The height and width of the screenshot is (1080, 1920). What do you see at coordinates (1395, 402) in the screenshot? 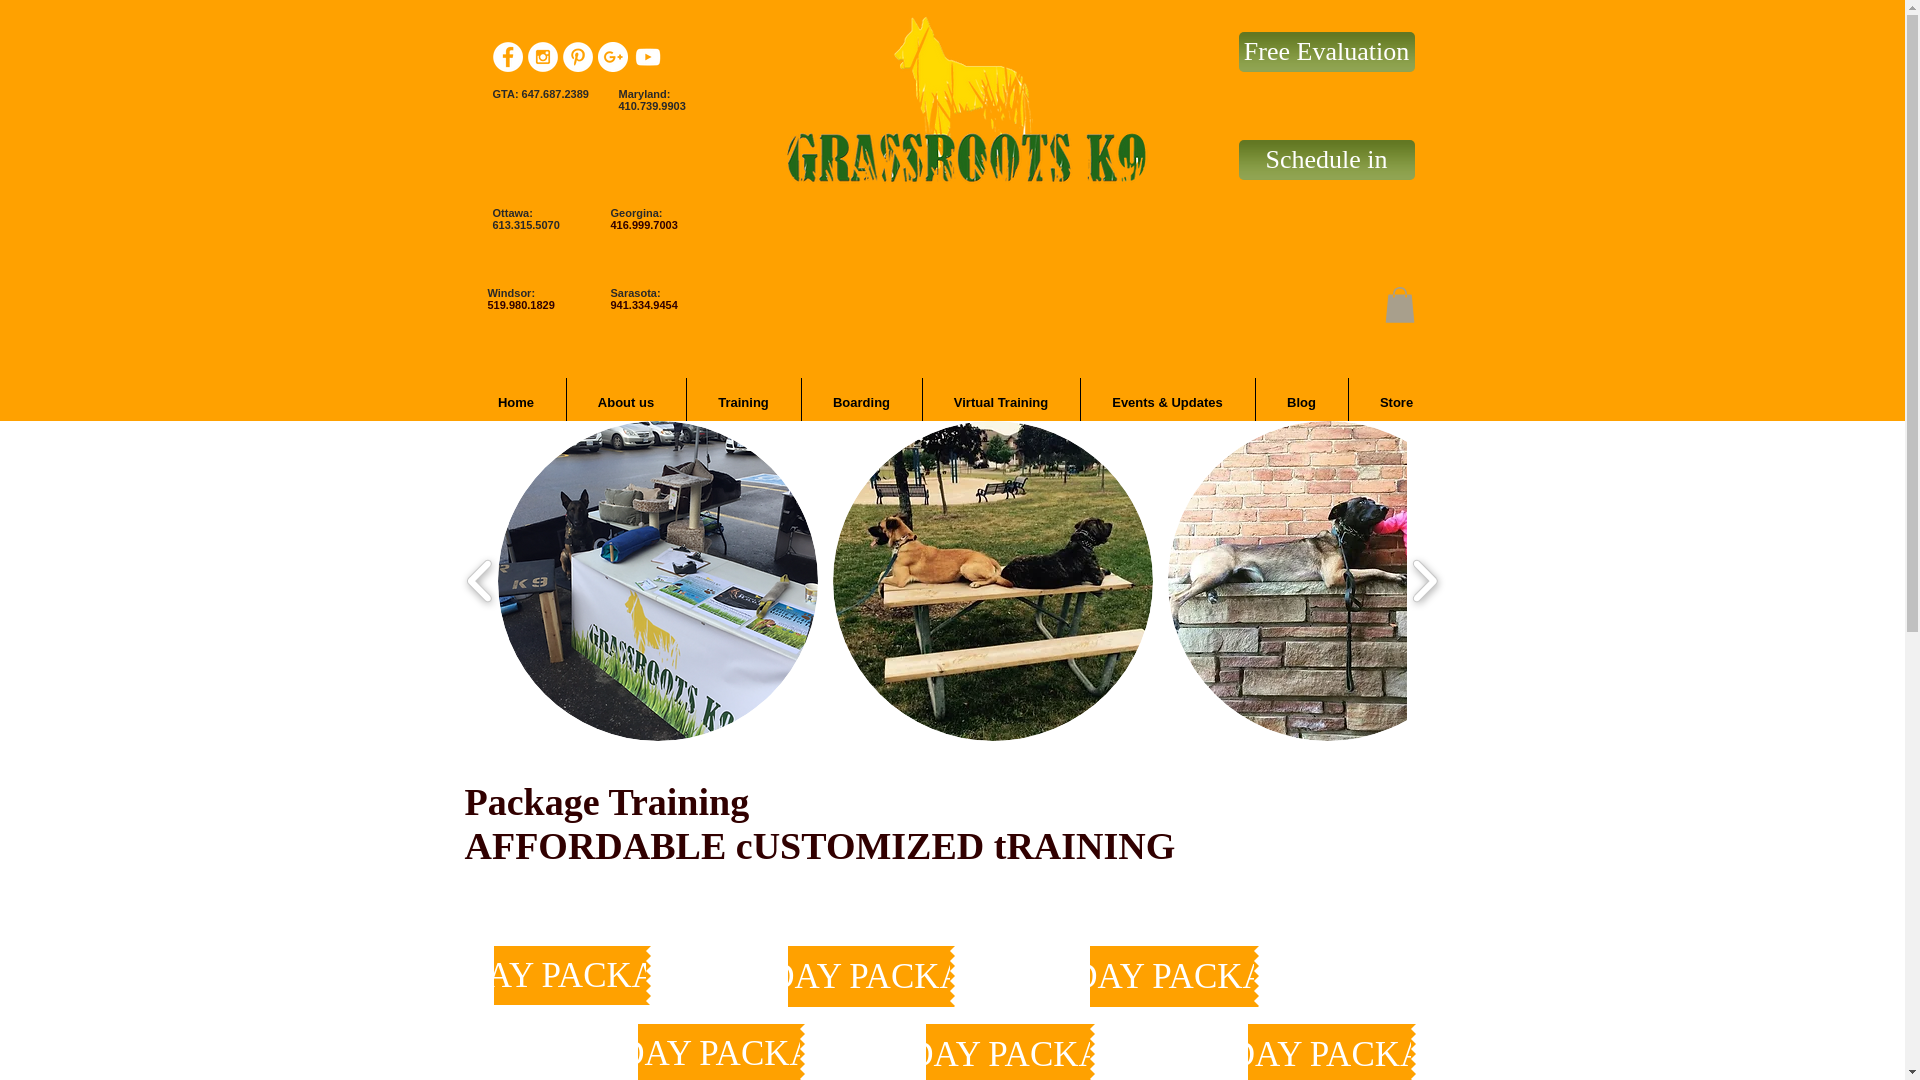
I see `Store` at bounding box center [1395, 402].